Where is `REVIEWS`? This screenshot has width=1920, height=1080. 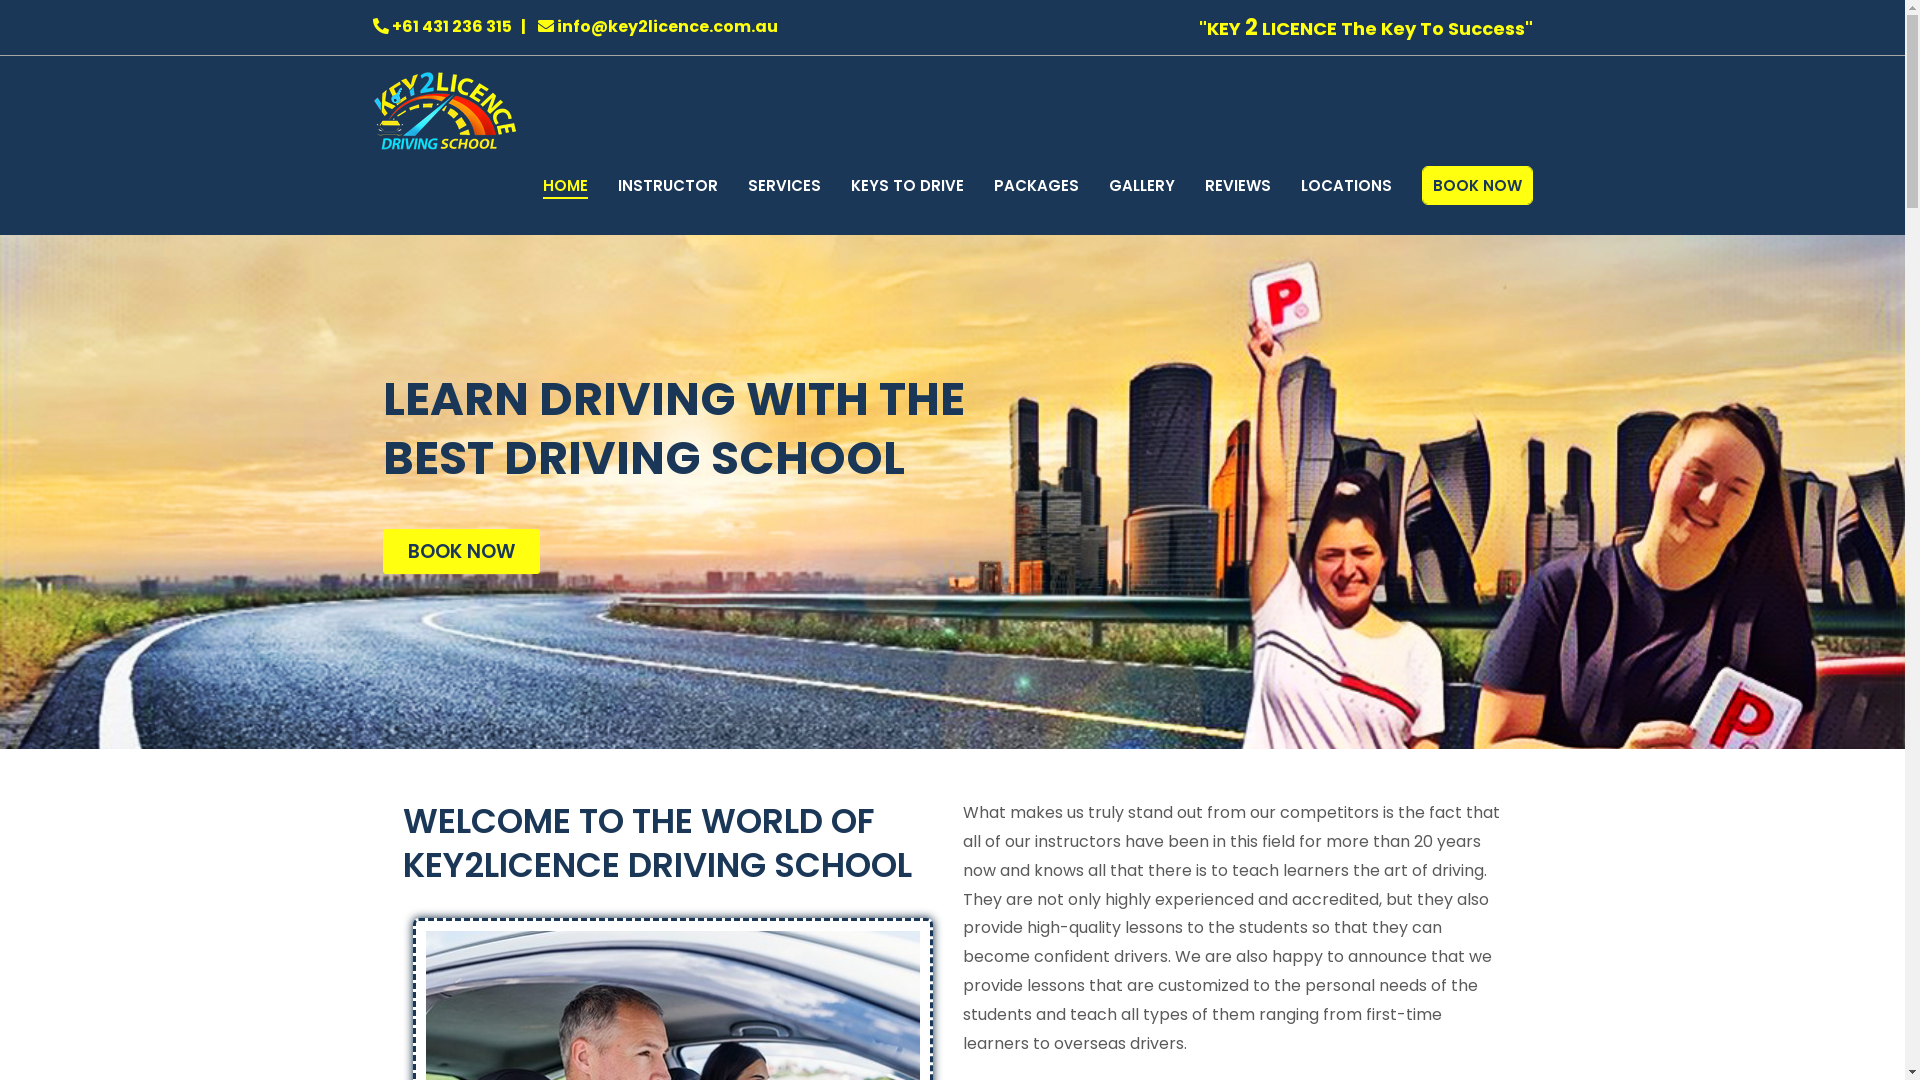 REVIEWS is located at coordinates (1237, 186).